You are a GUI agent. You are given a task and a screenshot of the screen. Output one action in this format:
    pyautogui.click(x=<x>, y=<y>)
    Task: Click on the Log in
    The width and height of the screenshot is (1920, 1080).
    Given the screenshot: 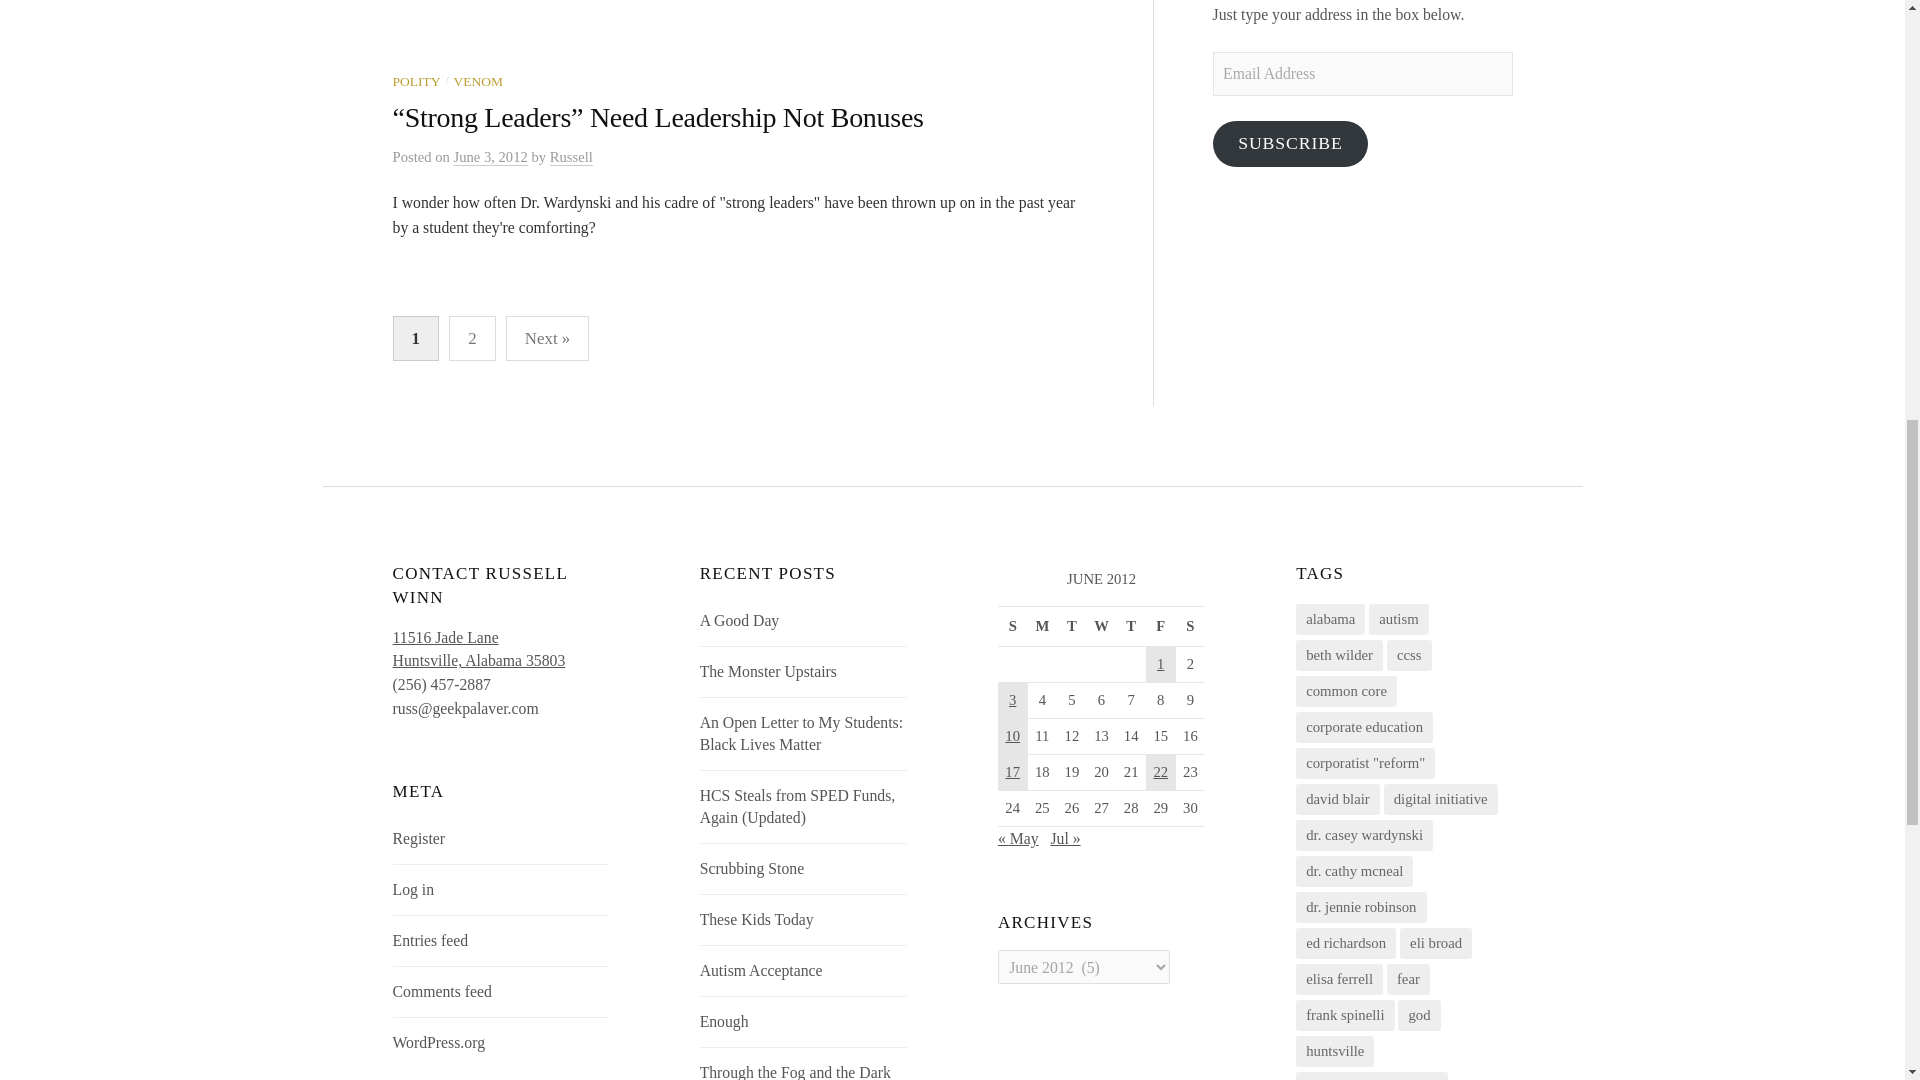 What is the action you would take?
    pyautogui.click(x=414, y=889)
    